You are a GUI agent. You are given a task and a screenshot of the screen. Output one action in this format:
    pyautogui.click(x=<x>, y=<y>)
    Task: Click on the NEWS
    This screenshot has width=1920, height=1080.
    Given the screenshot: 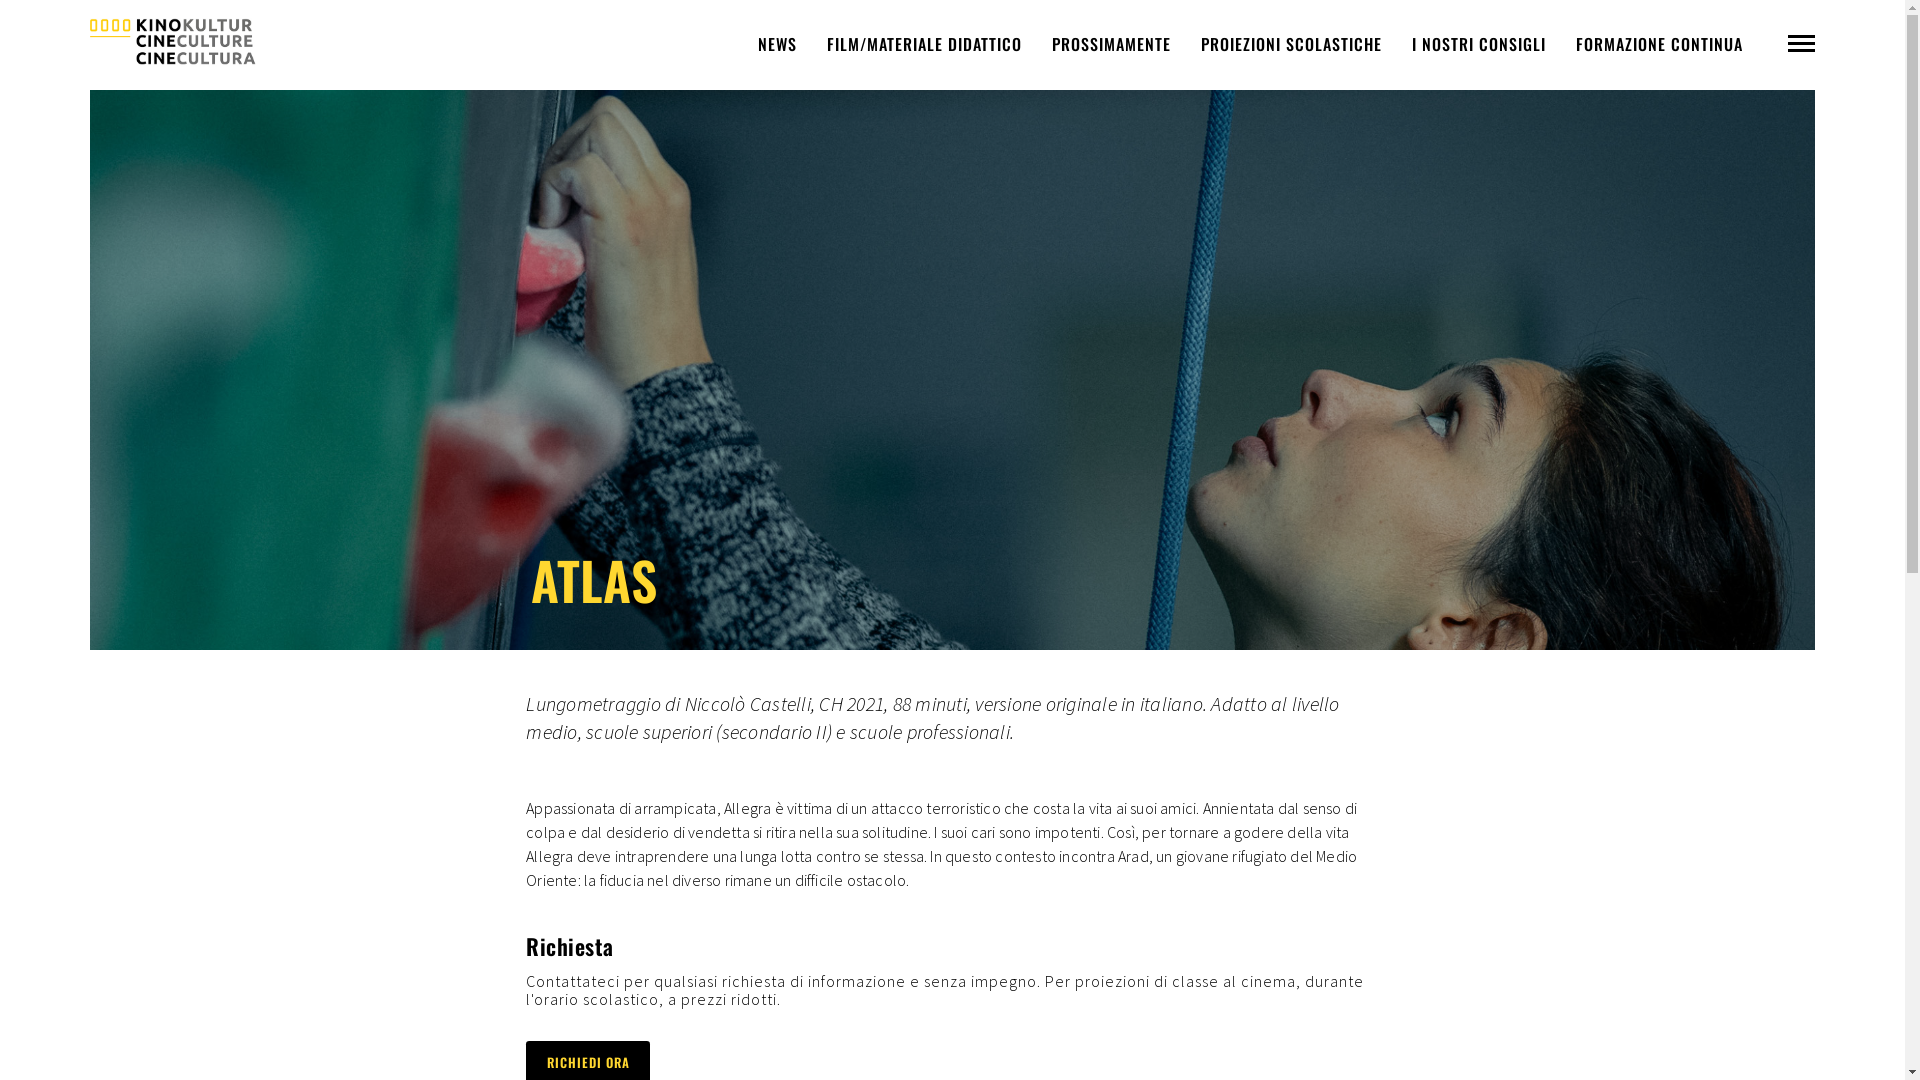 What is the action you would take?
    pyautogui.click(x=778, y=44)
    